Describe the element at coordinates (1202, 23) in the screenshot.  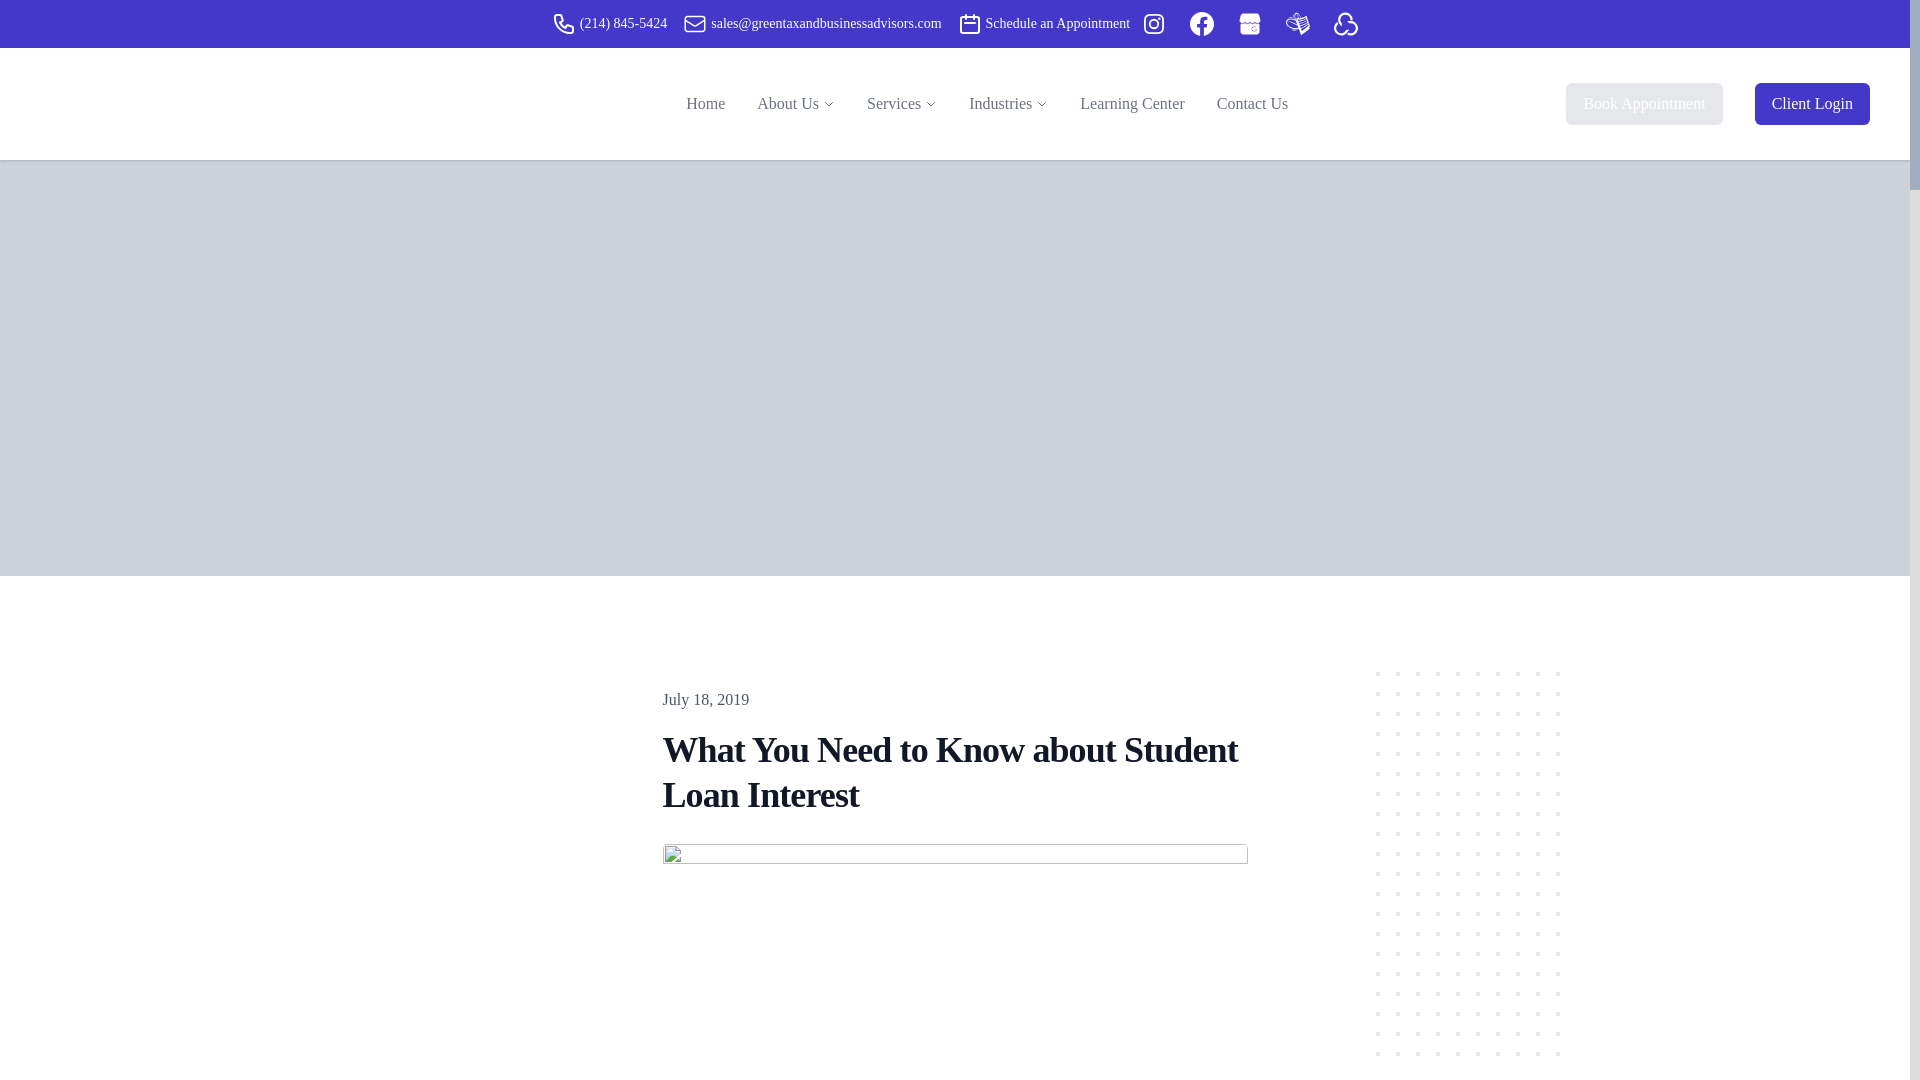
I see `Facebooj` at that location.